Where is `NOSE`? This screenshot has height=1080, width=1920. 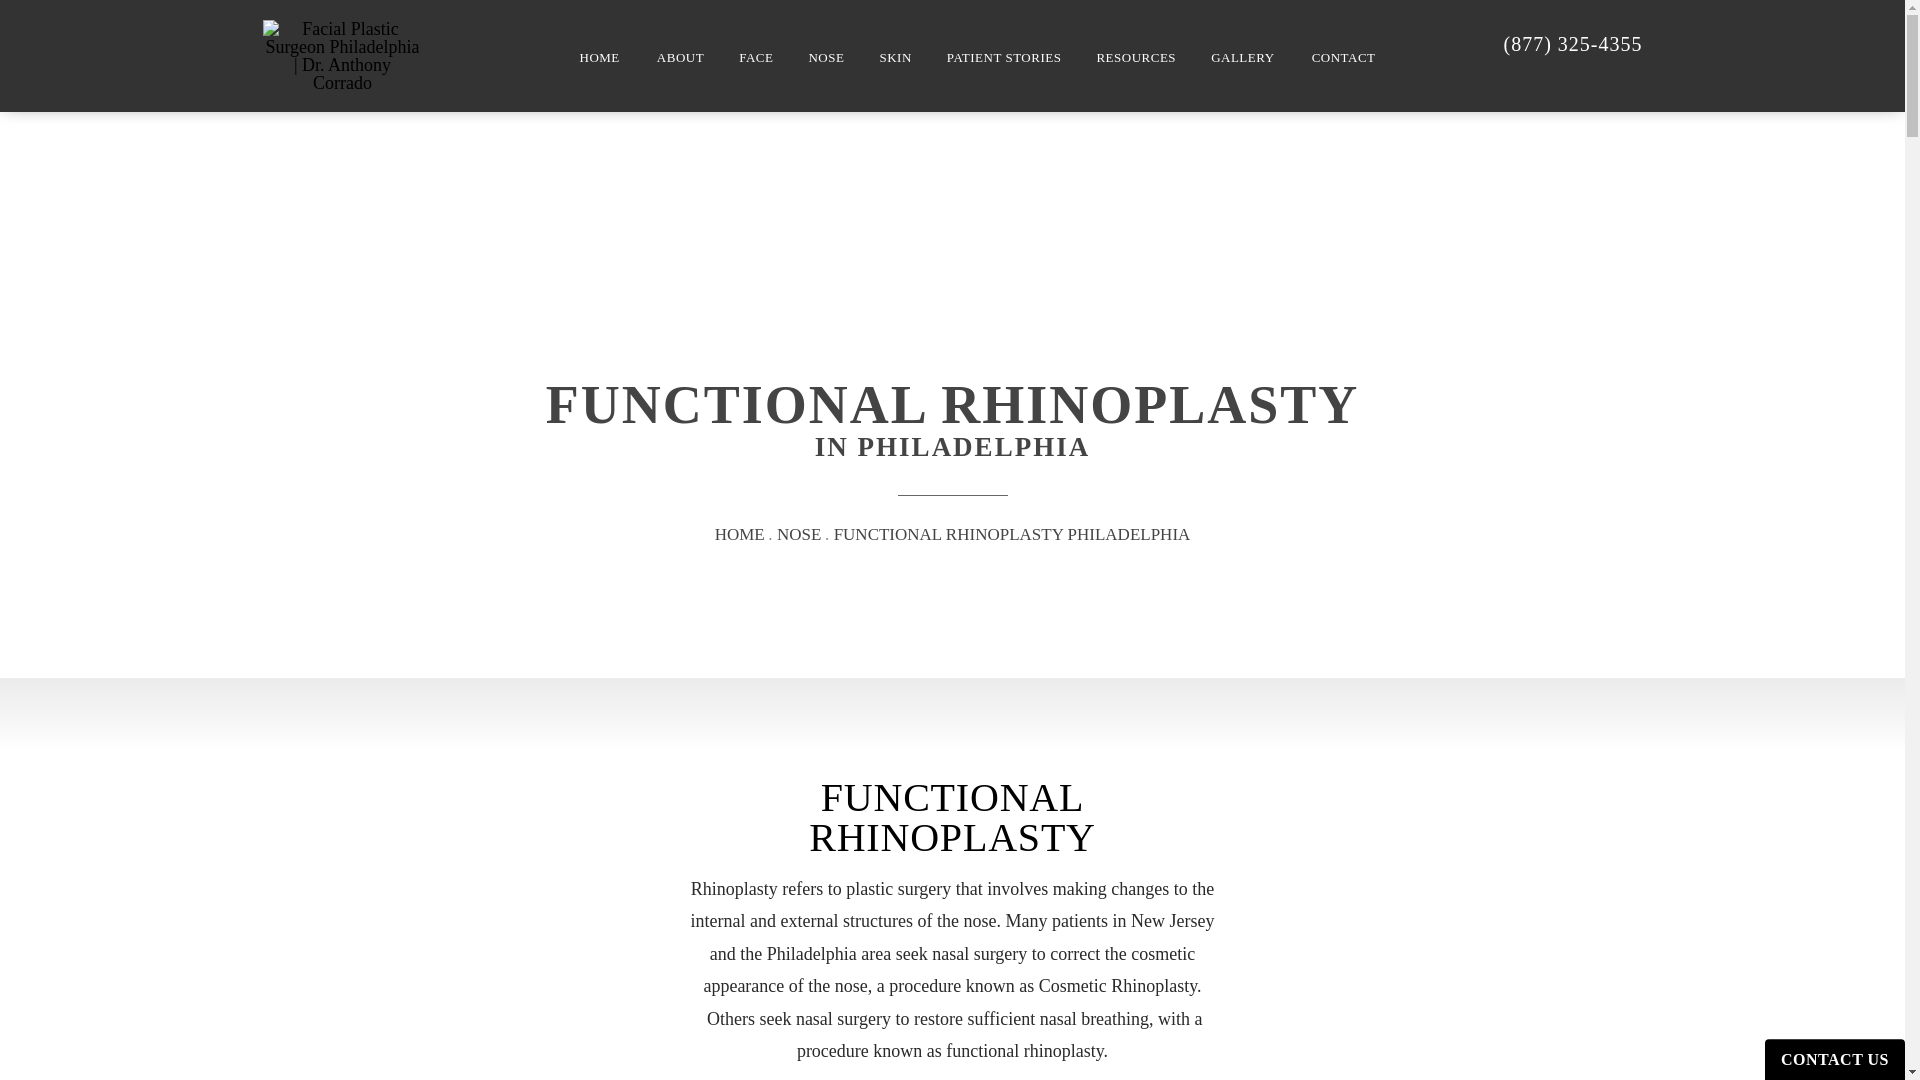
NOSE is located at coordinates (826, 57).